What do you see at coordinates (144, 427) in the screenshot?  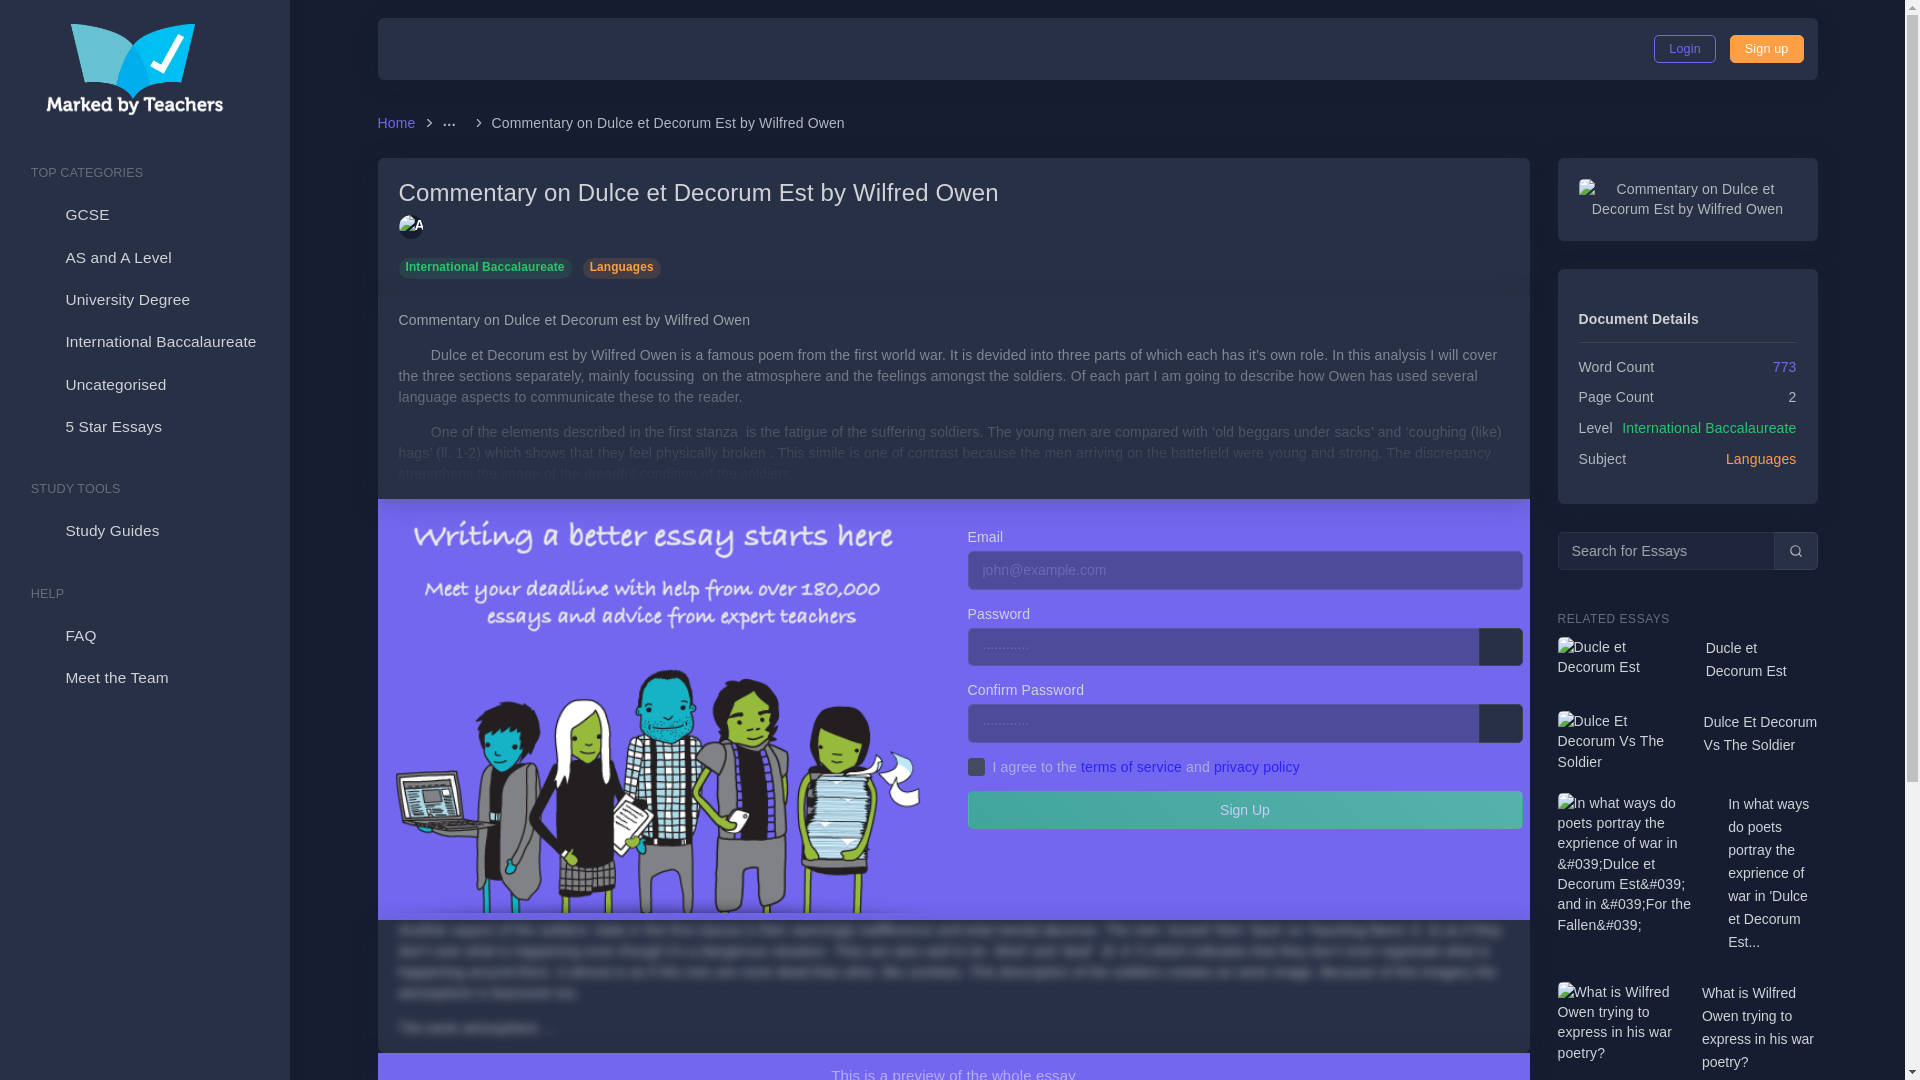 I see `5 Star Essays` at bounding box center [144, 427].